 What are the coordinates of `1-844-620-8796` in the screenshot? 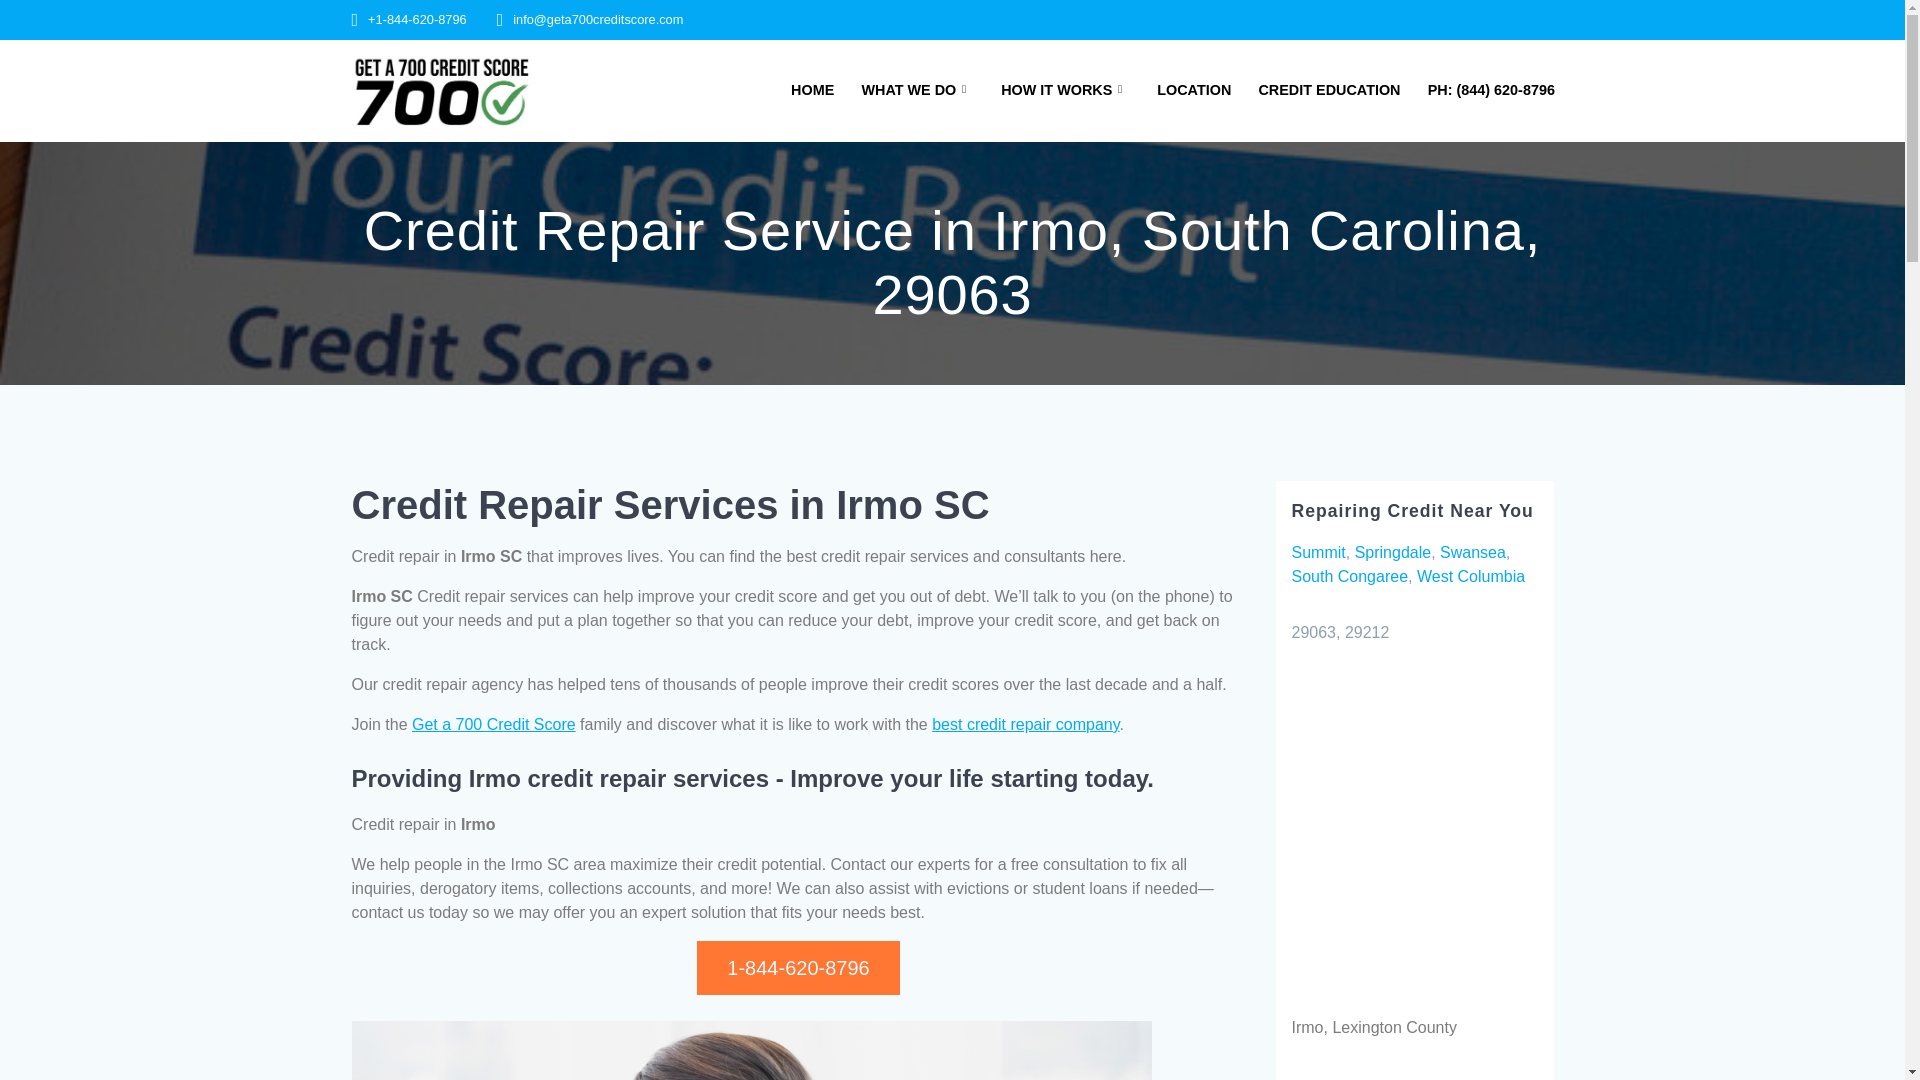 It's located at (797, 967).